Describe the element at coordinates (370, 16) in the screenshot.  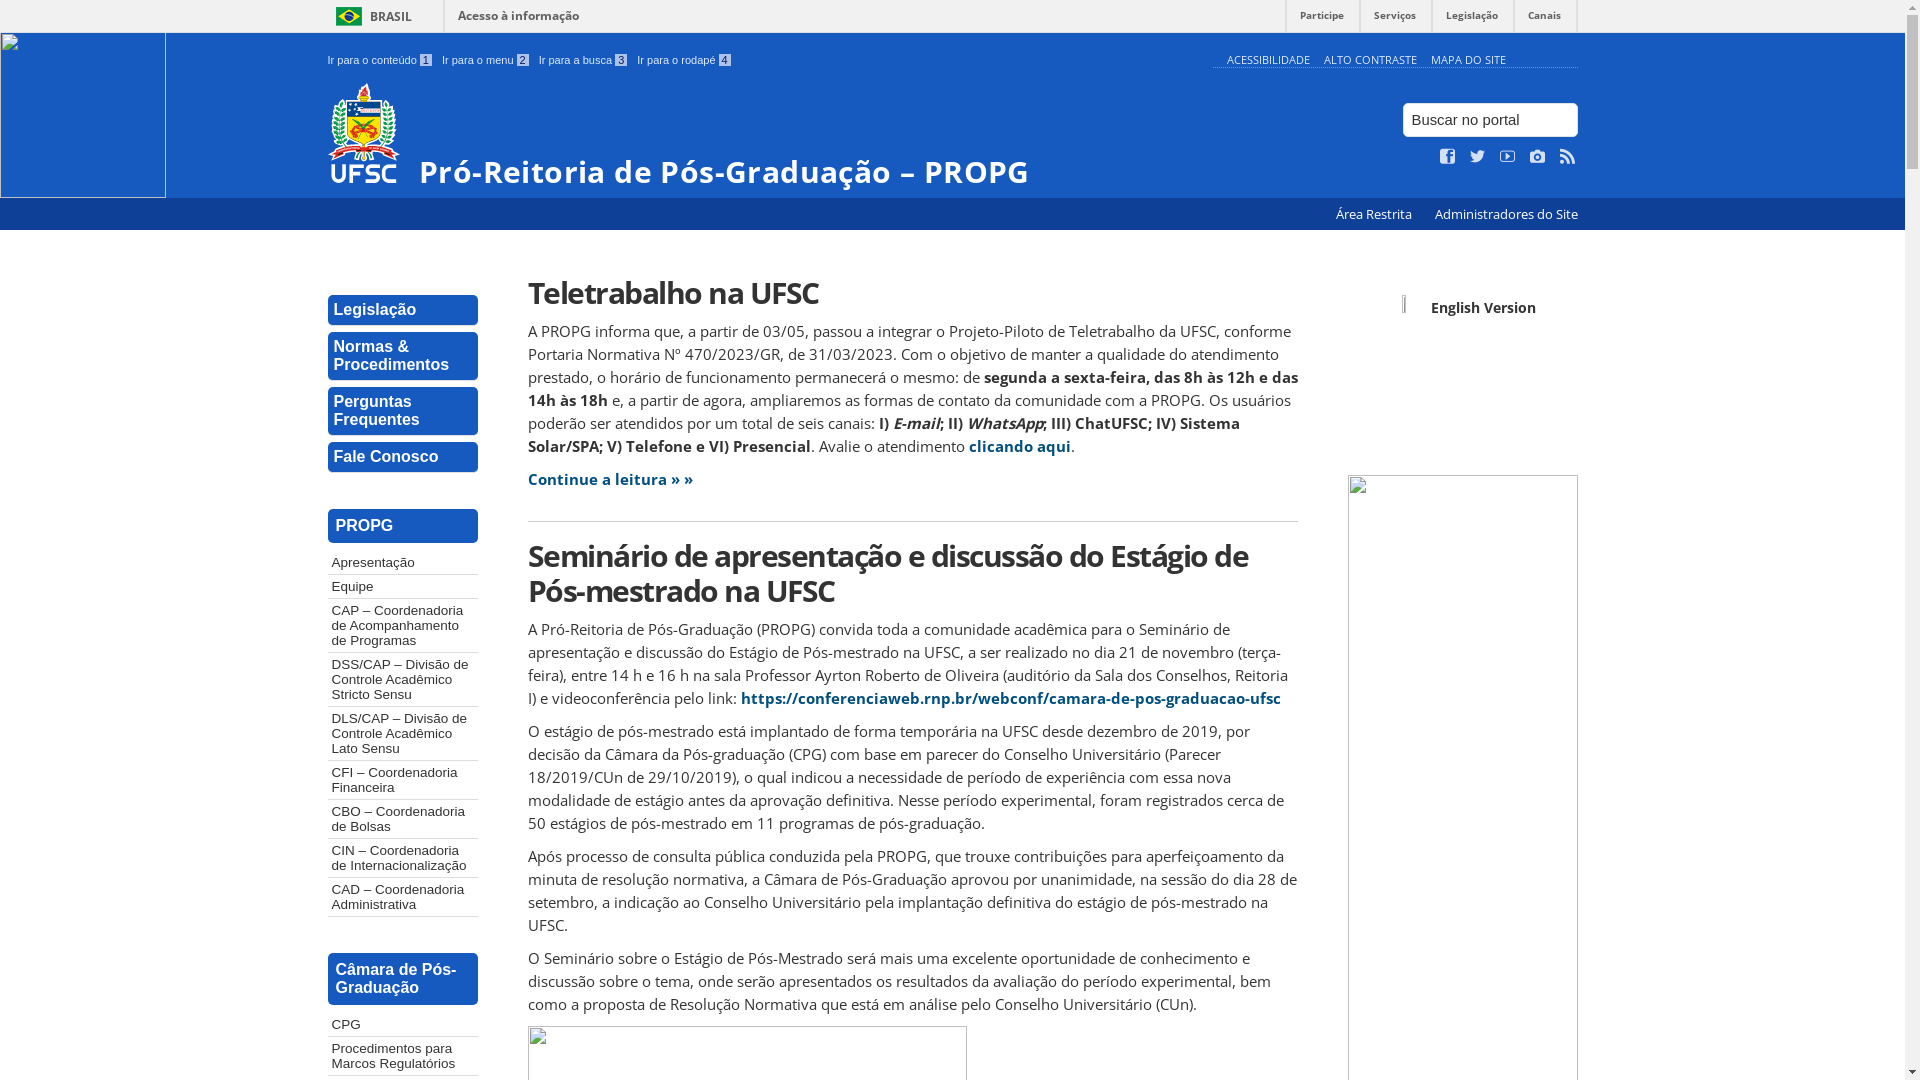
I see `BRASIL` at that location.